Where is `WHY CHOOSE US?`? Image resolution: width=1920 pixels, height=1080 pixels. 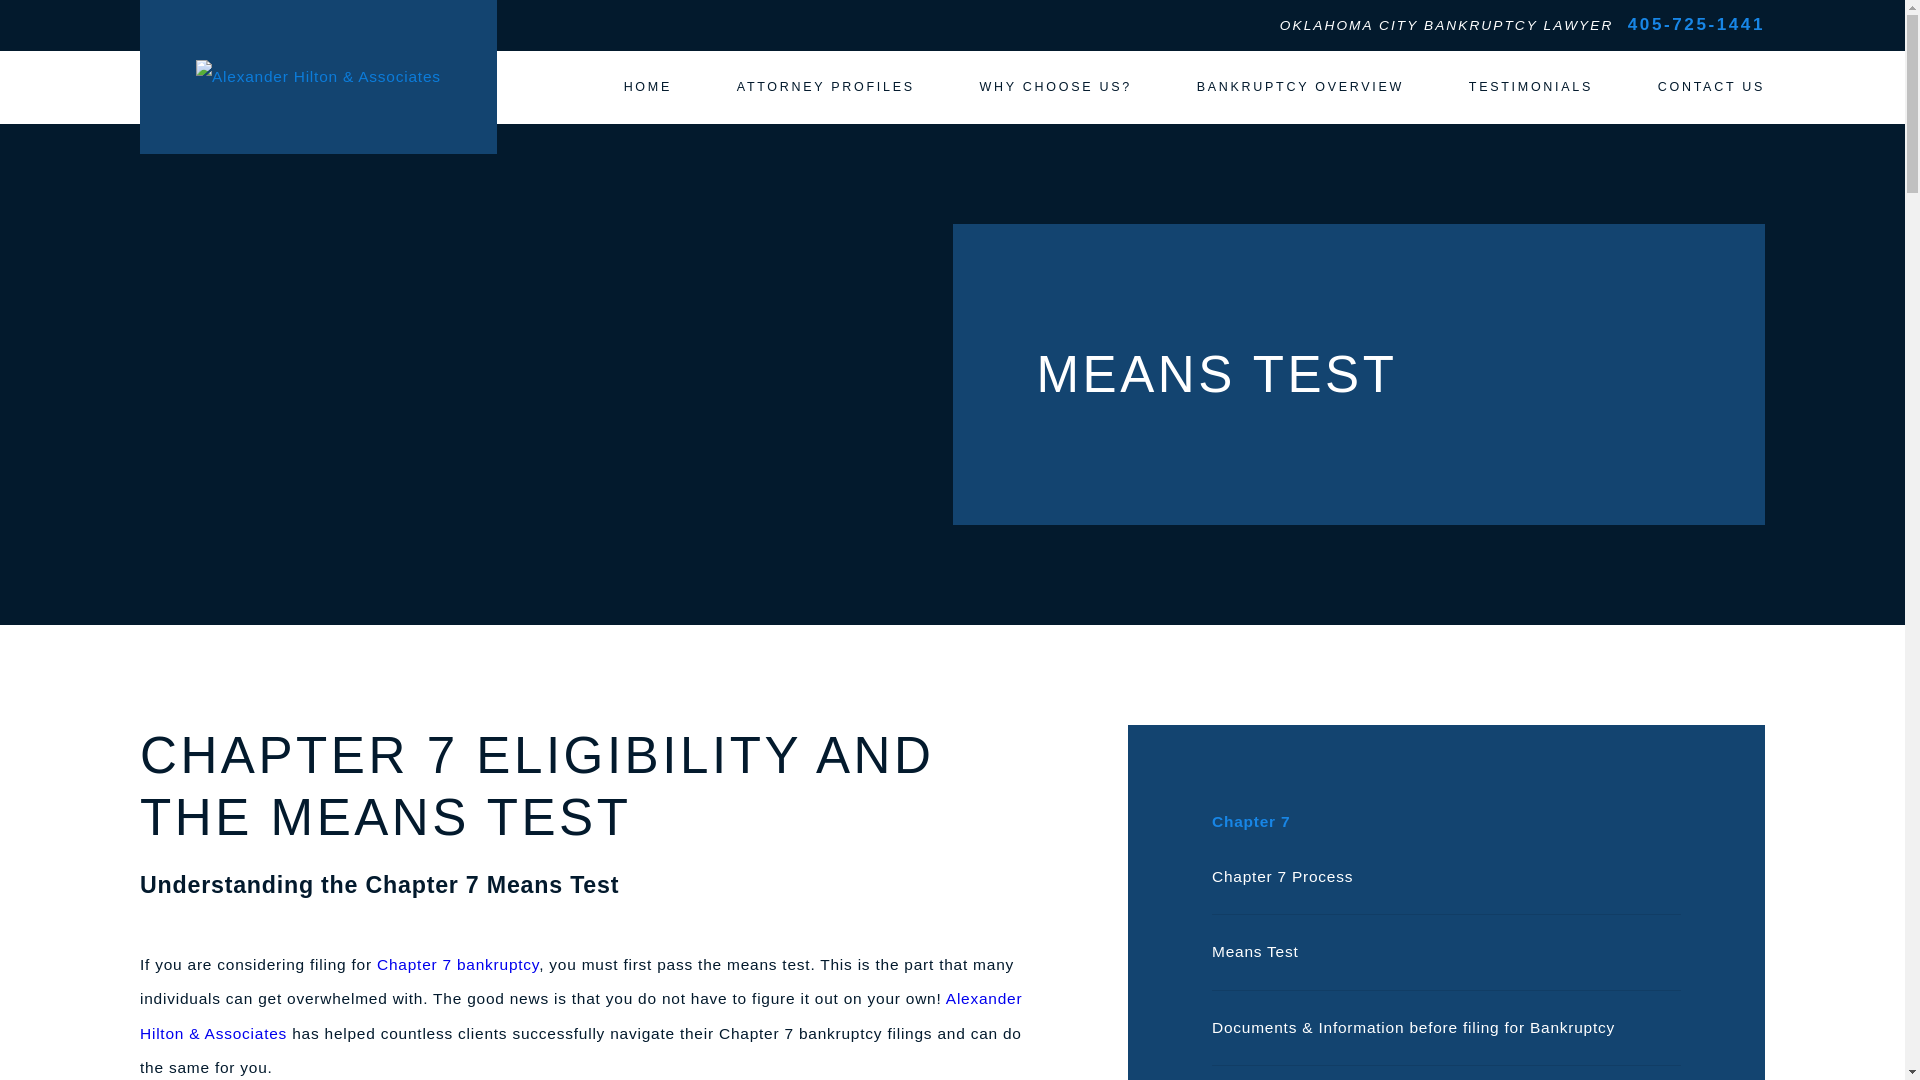 WHY CHOOSE US? is located at coordinates (1056, 87).